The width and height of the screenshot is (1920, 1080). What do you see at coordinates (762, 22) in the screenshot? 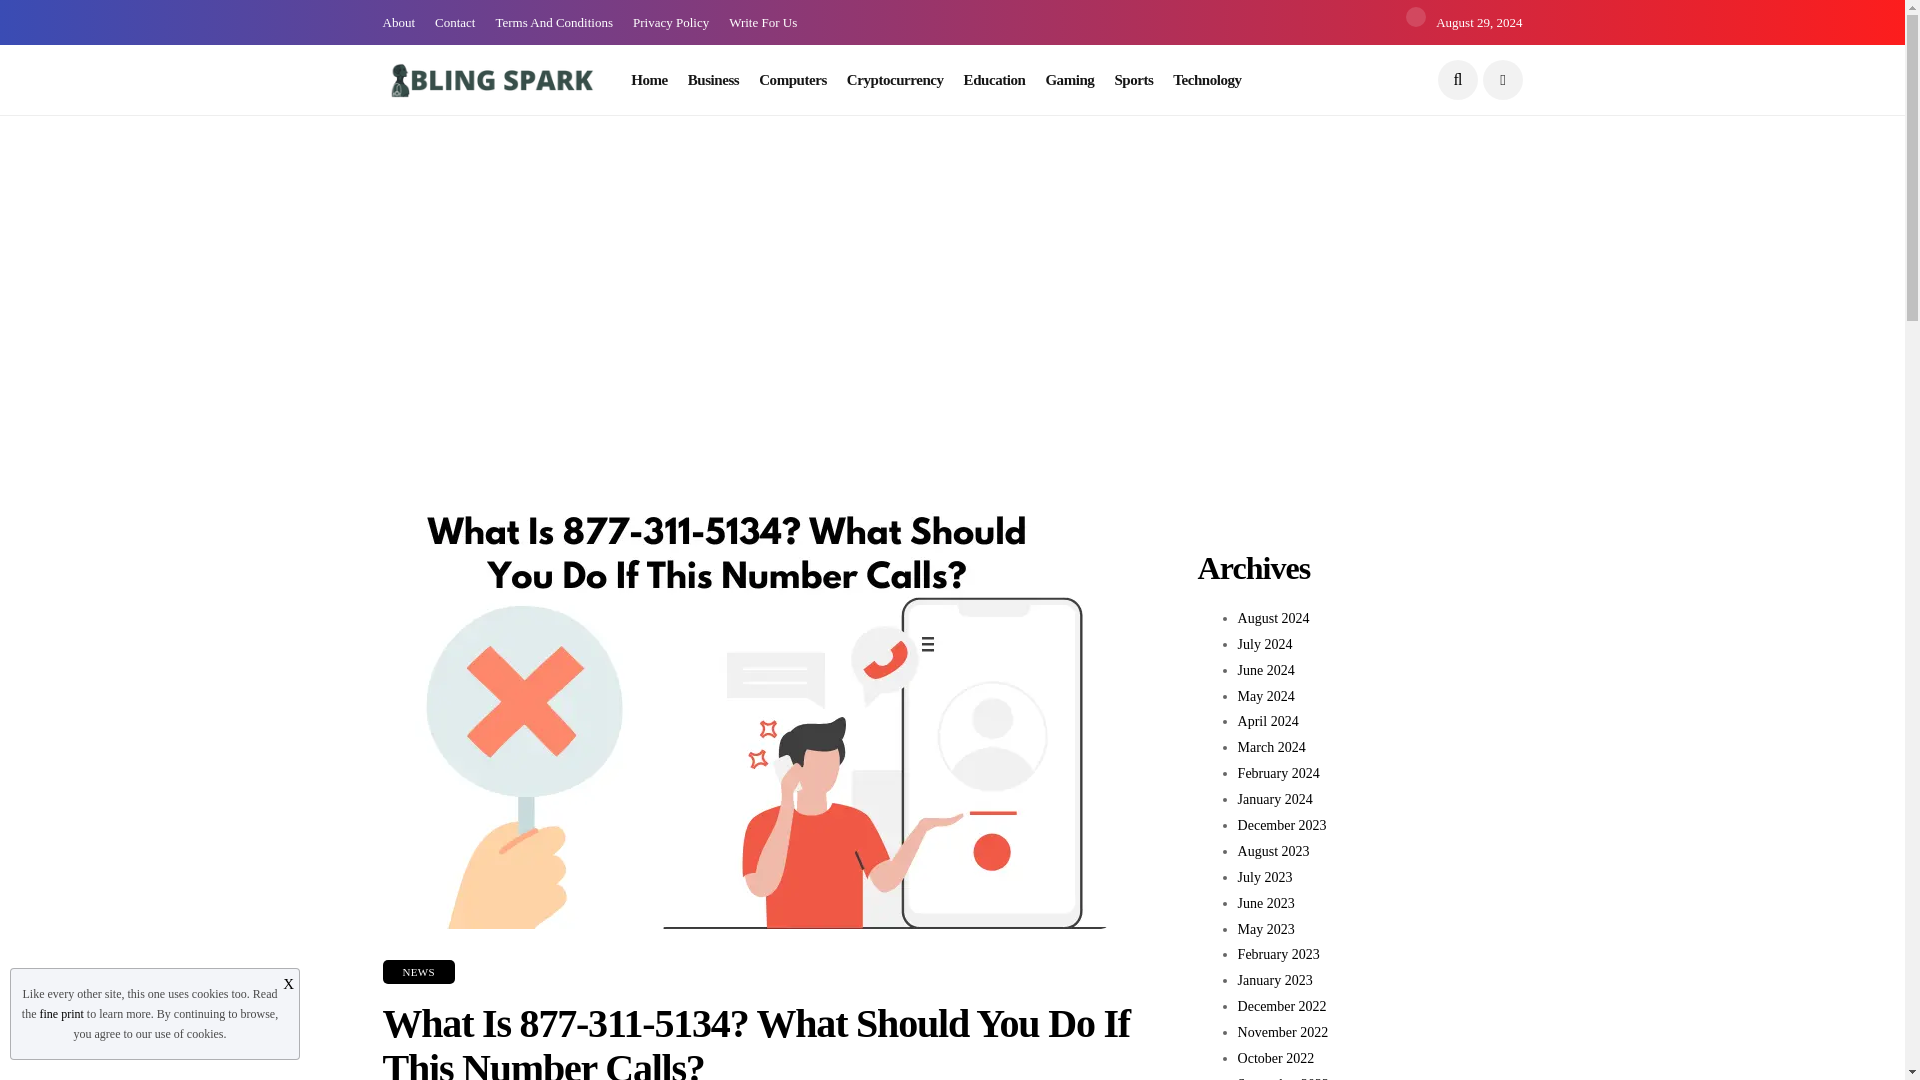
I see `Write For Us` at bounding box center [762, 22].